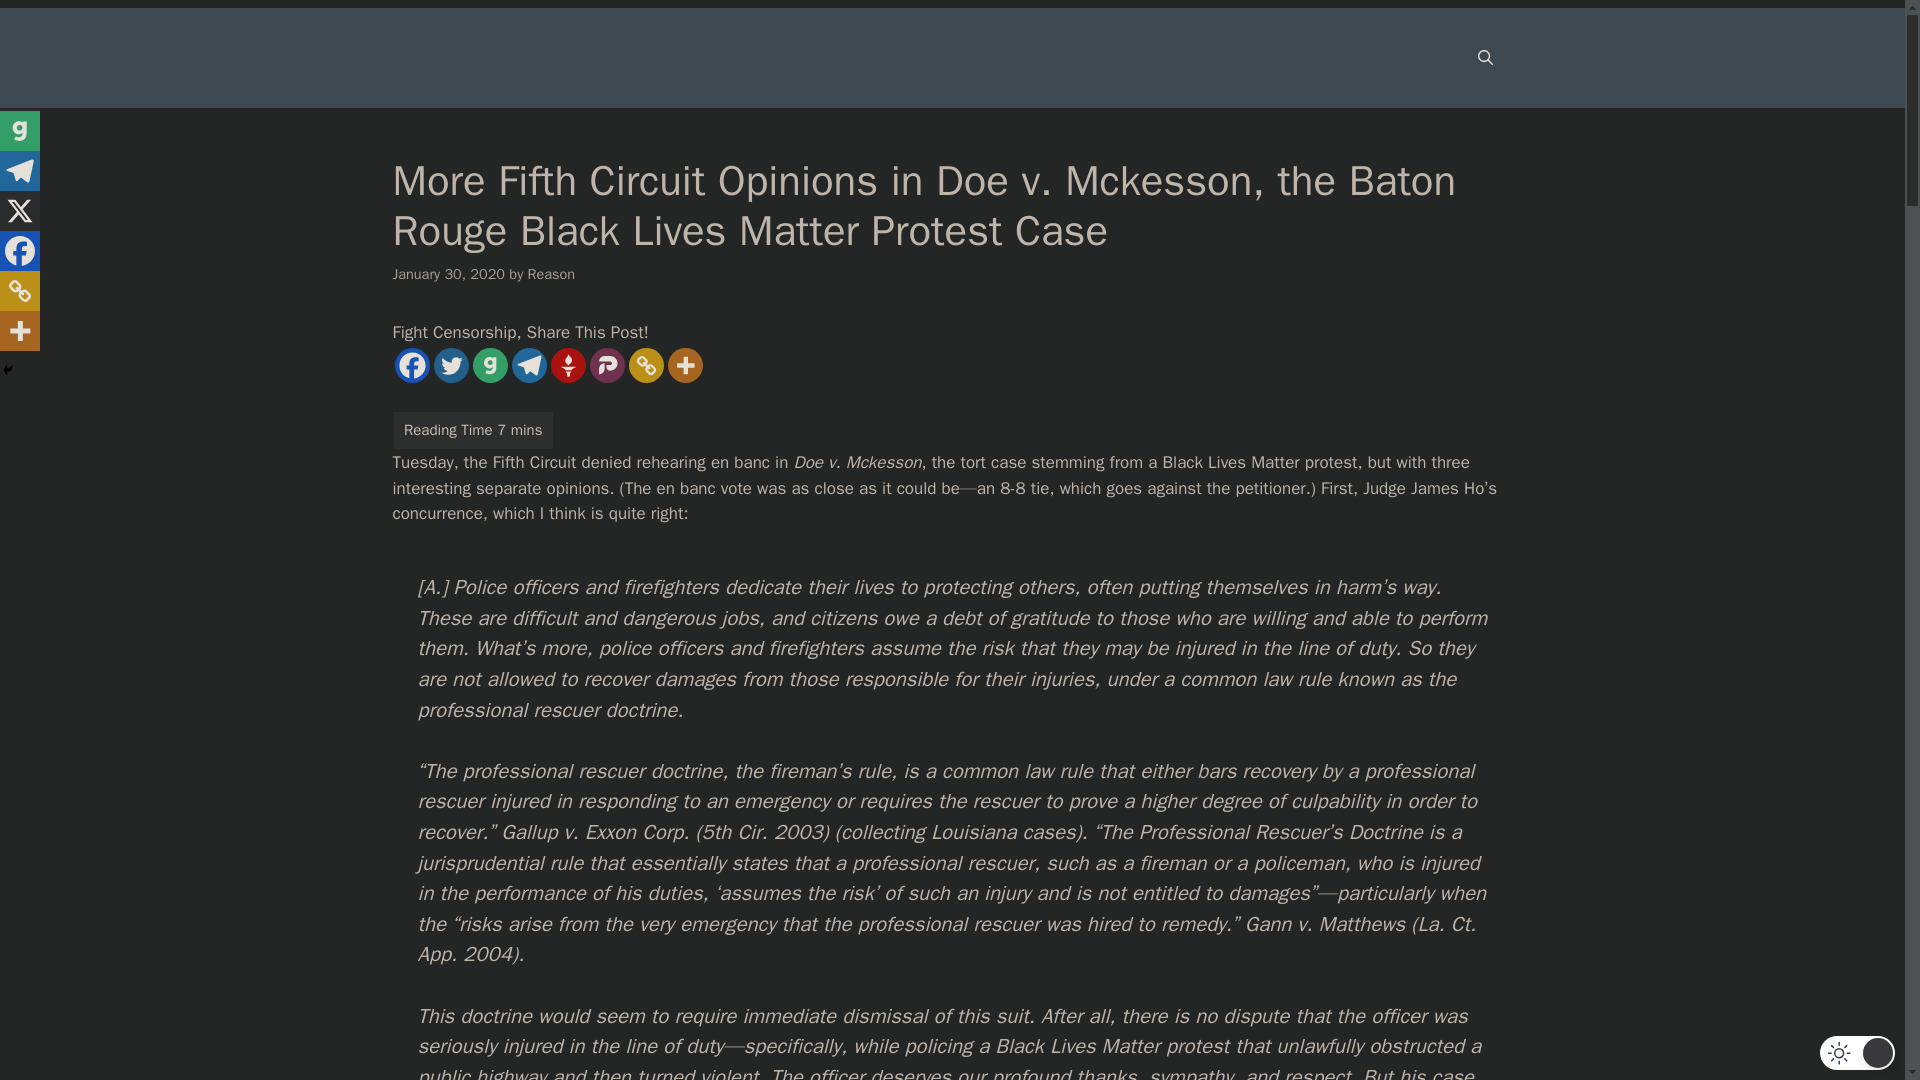 The height and width of the screenshot is (1080, 1920). Describe the element at coordinates (552, 273) in the screenshot. I see `Reason` at that location.